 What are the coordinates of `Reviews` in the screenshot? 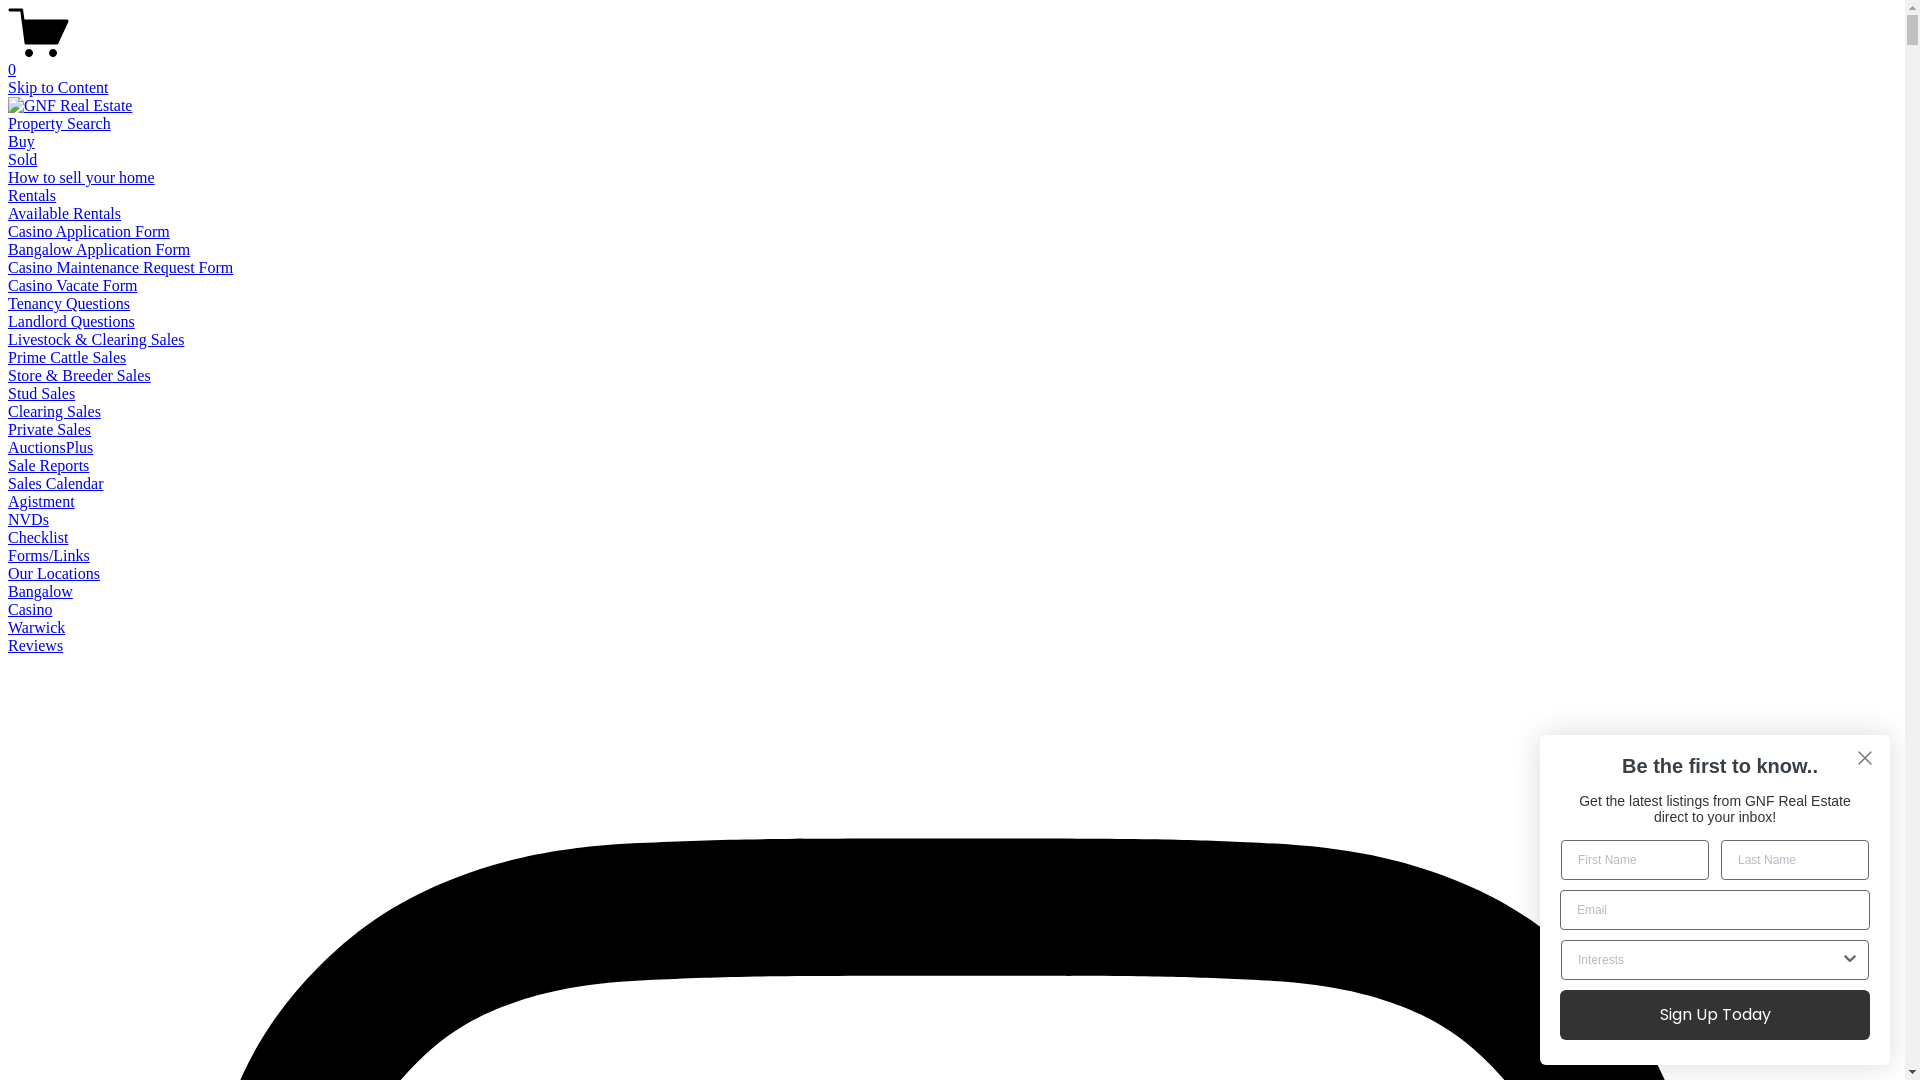 It's located at (36, 646).